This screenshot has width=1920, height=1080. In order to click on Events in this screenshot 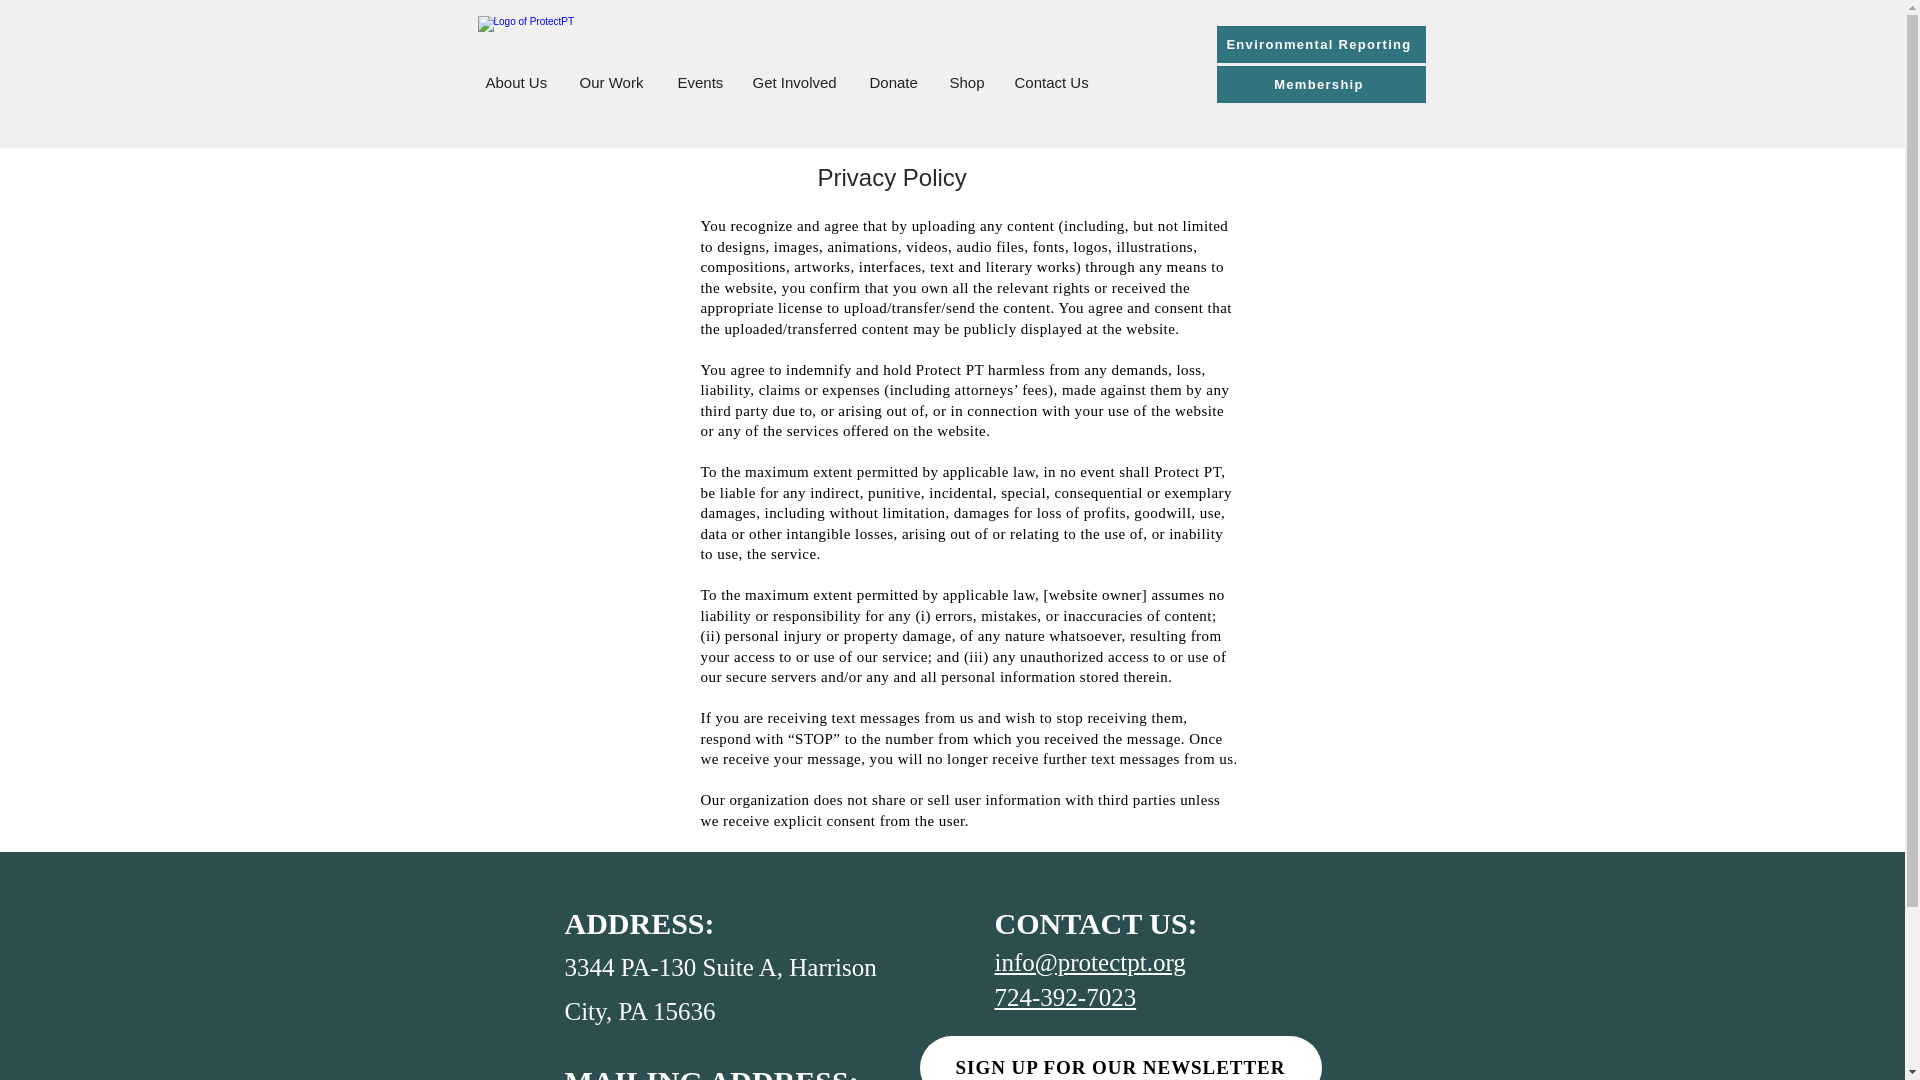, I will do `click(700, 82)`.